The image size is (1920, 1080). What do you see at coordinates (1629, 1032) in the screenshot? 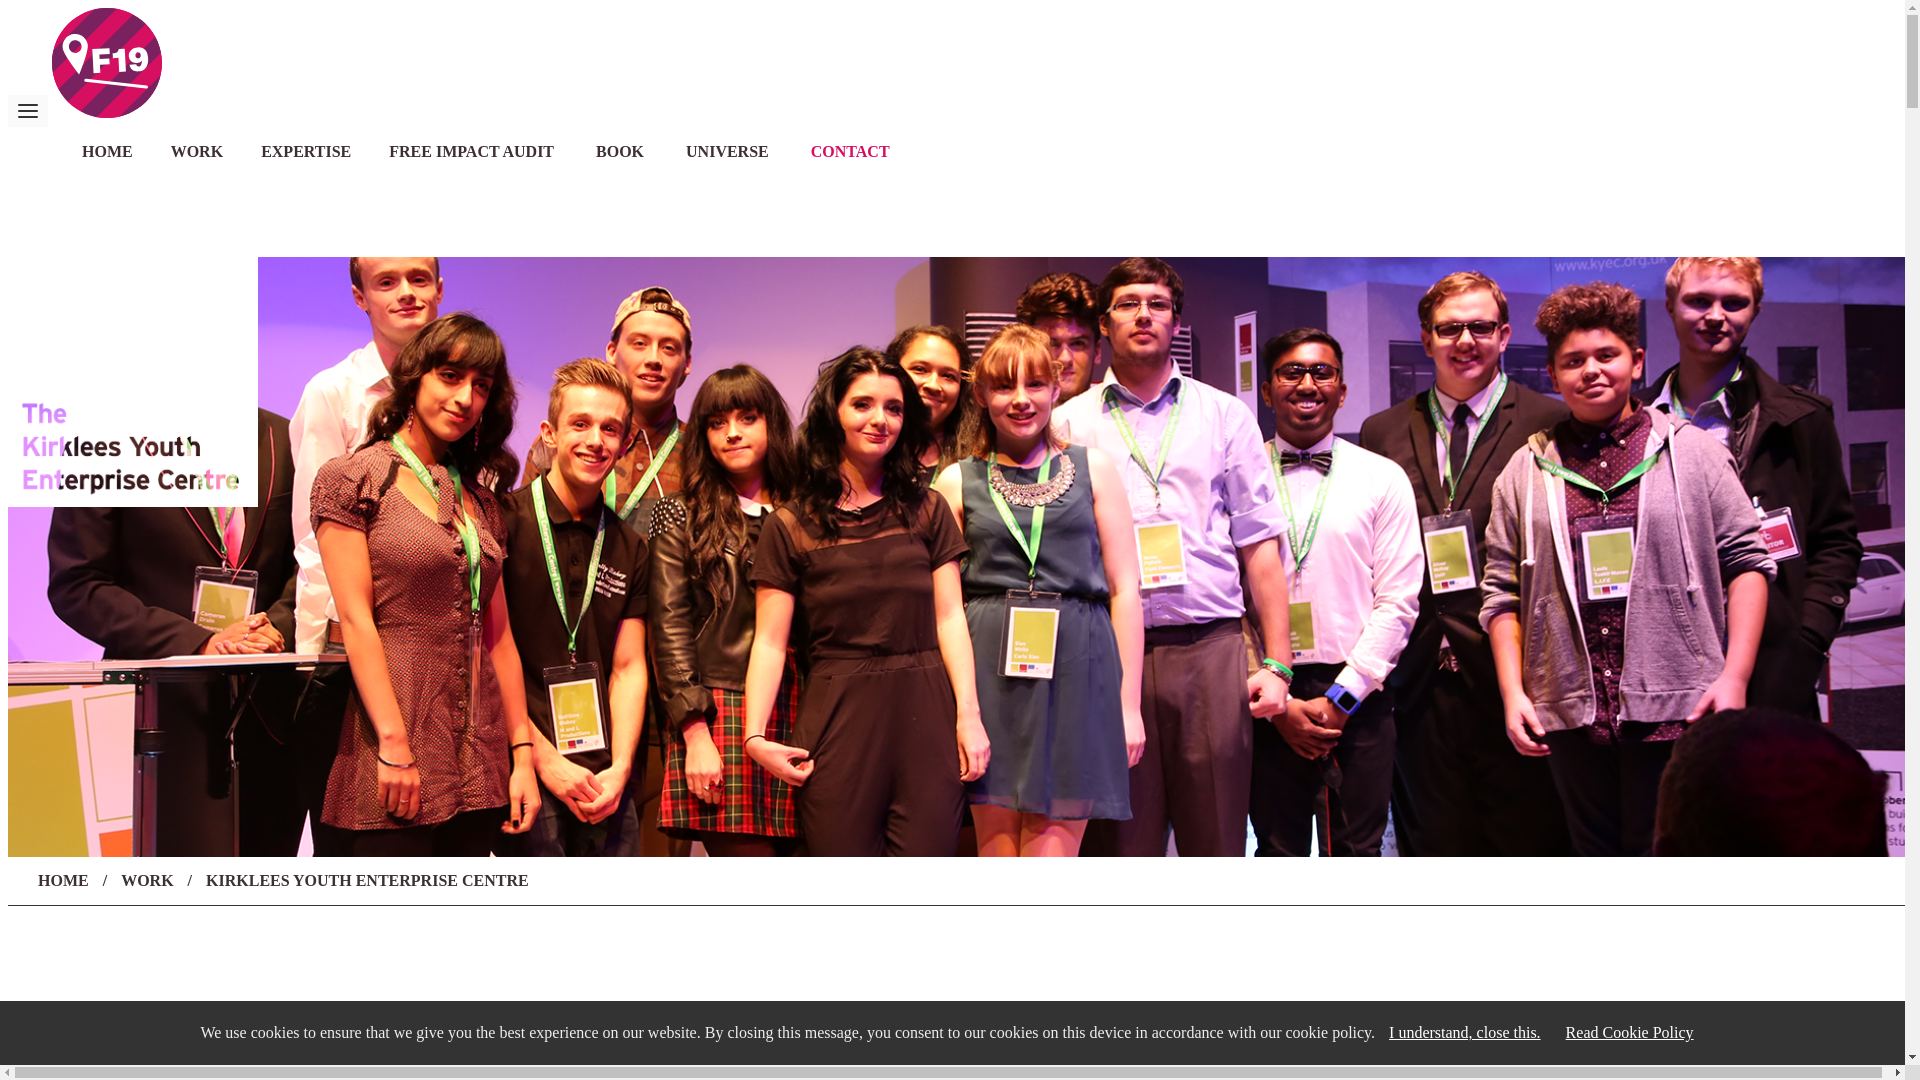
I see `Read Cookie Policy` at bounding box center [1629, 1032].